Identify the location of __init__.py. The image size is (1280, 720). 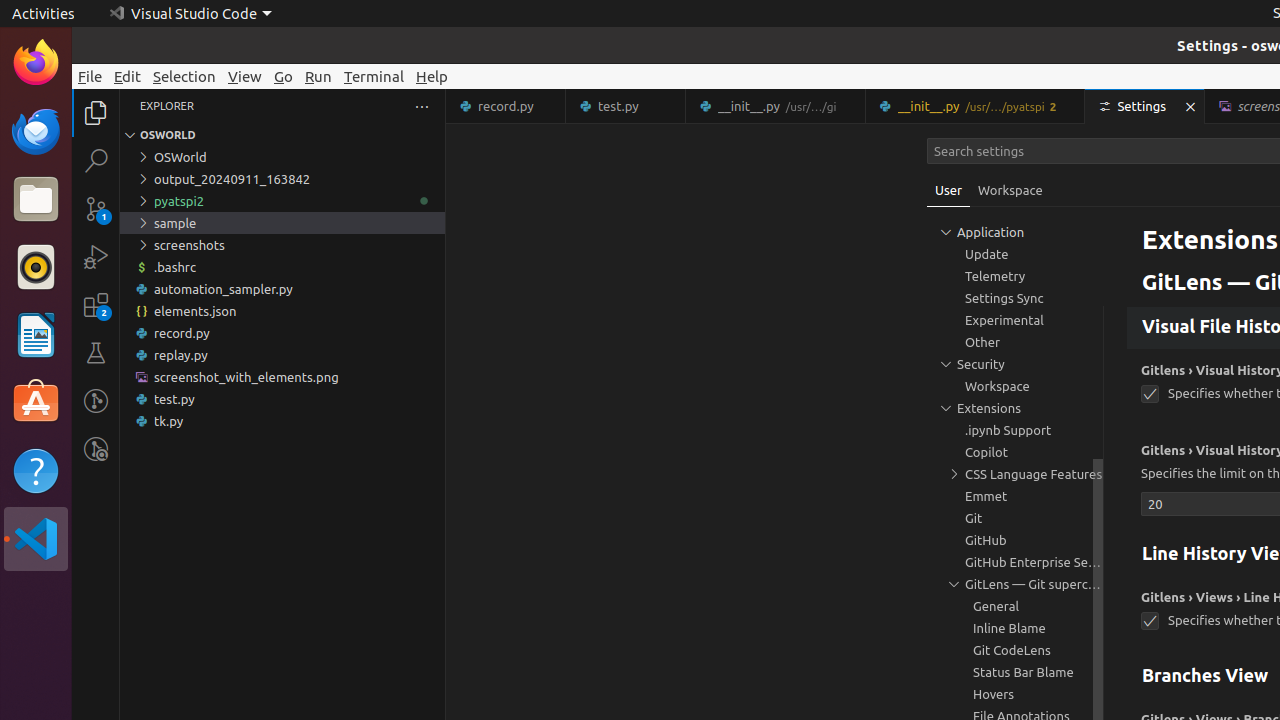
(976, 106).